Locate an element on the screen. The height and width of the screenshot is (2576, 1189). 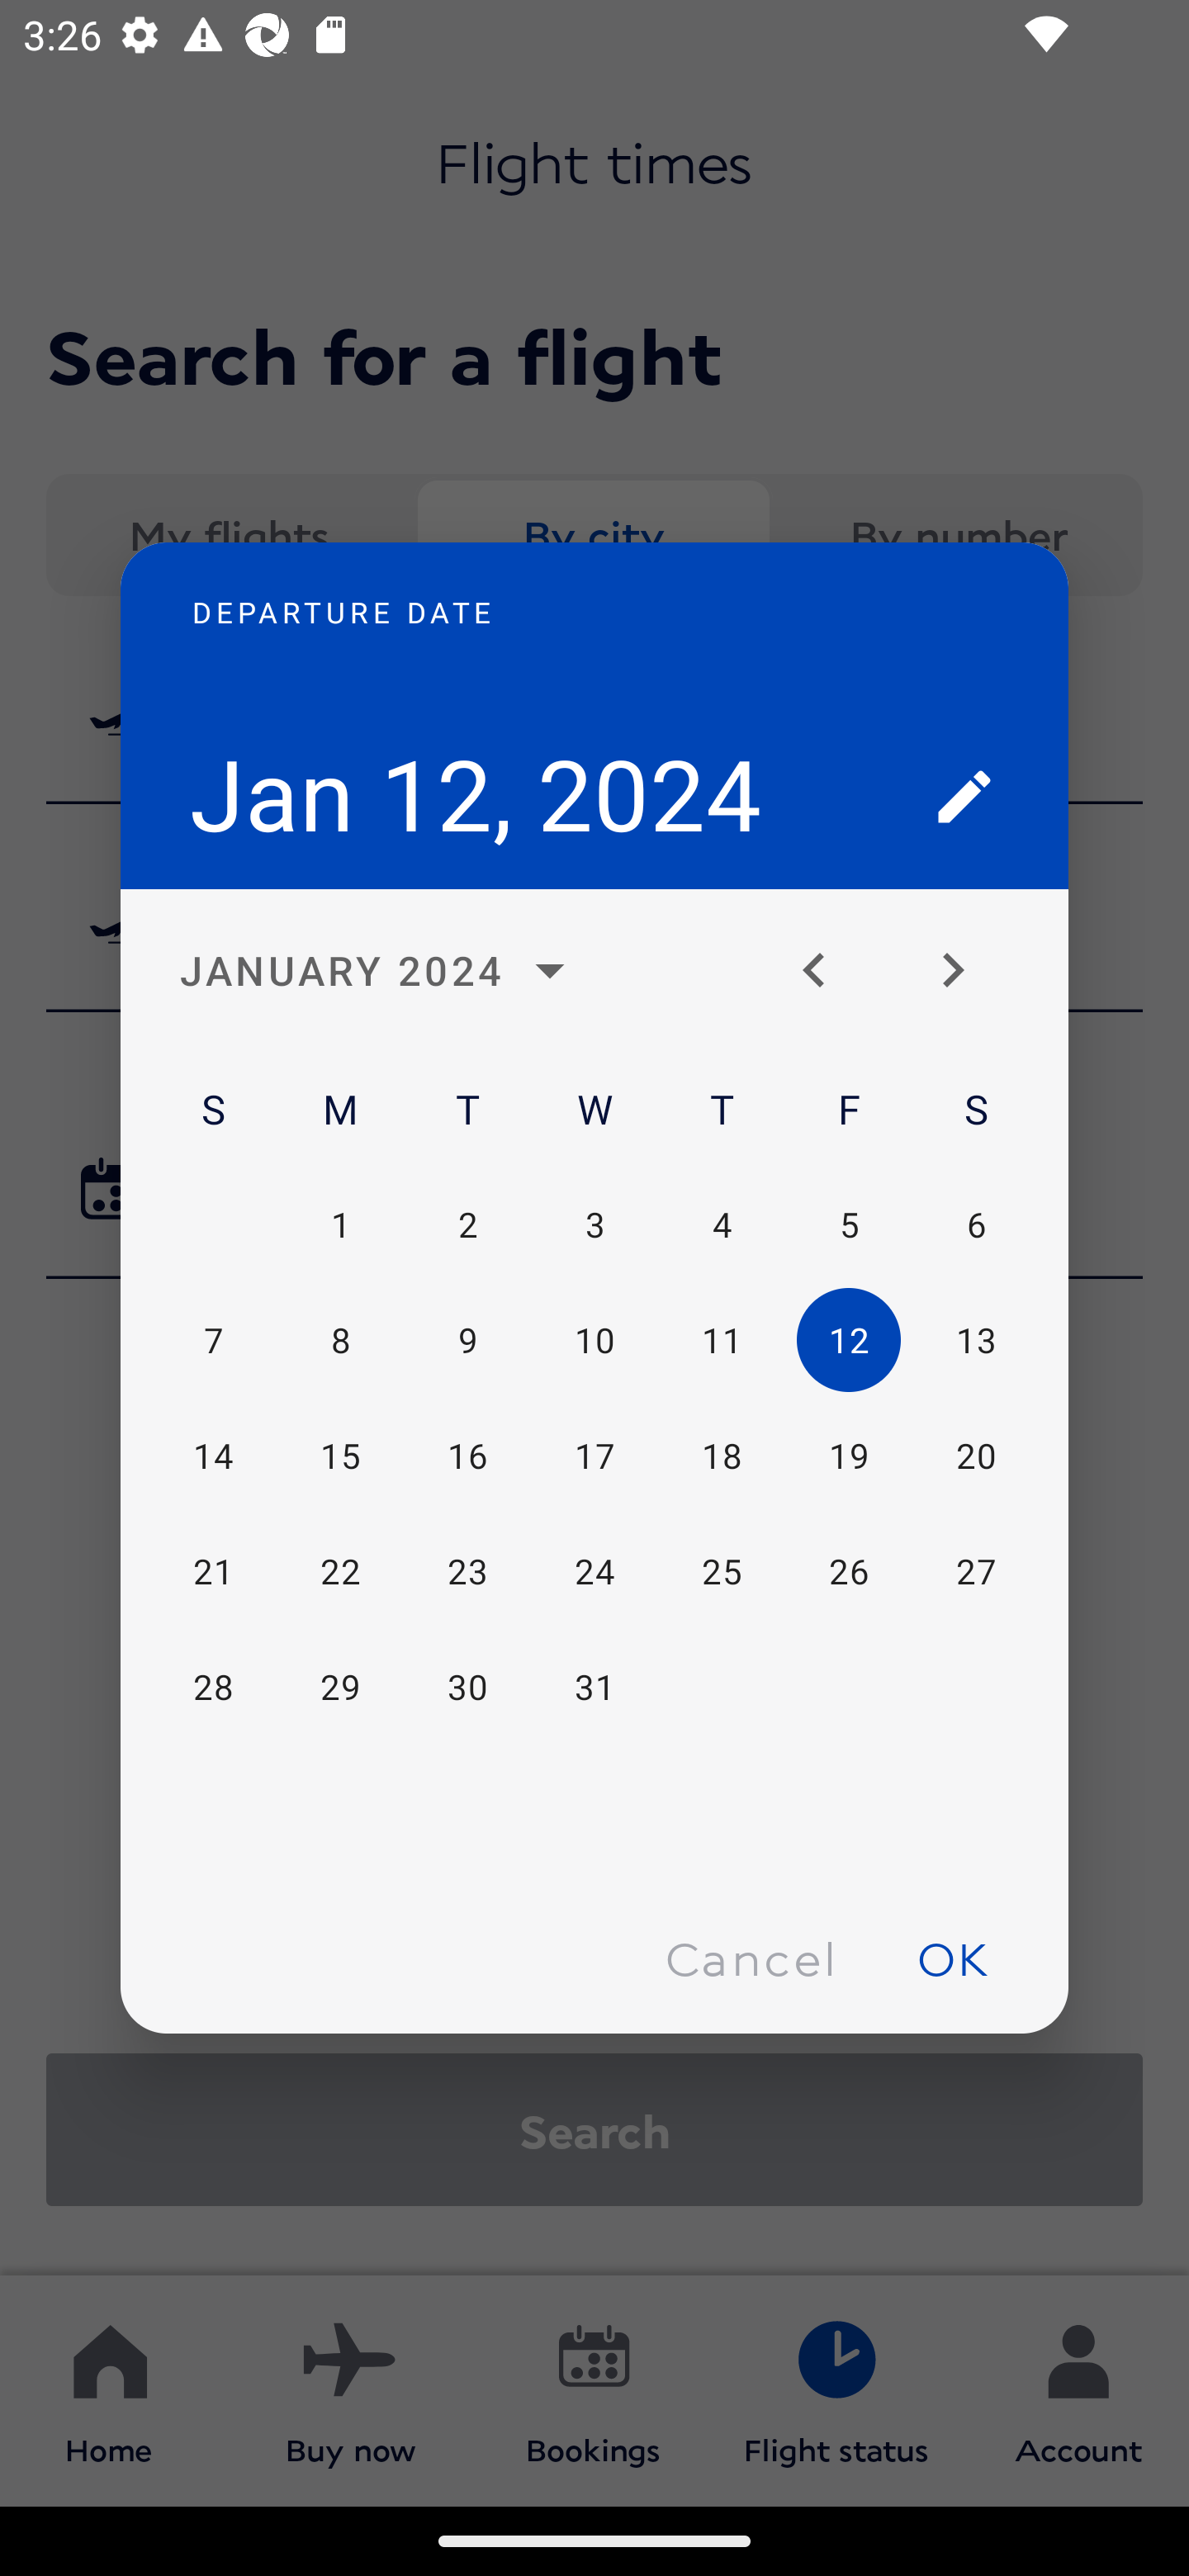
Change to previous month is located at coordinates (826, 971).